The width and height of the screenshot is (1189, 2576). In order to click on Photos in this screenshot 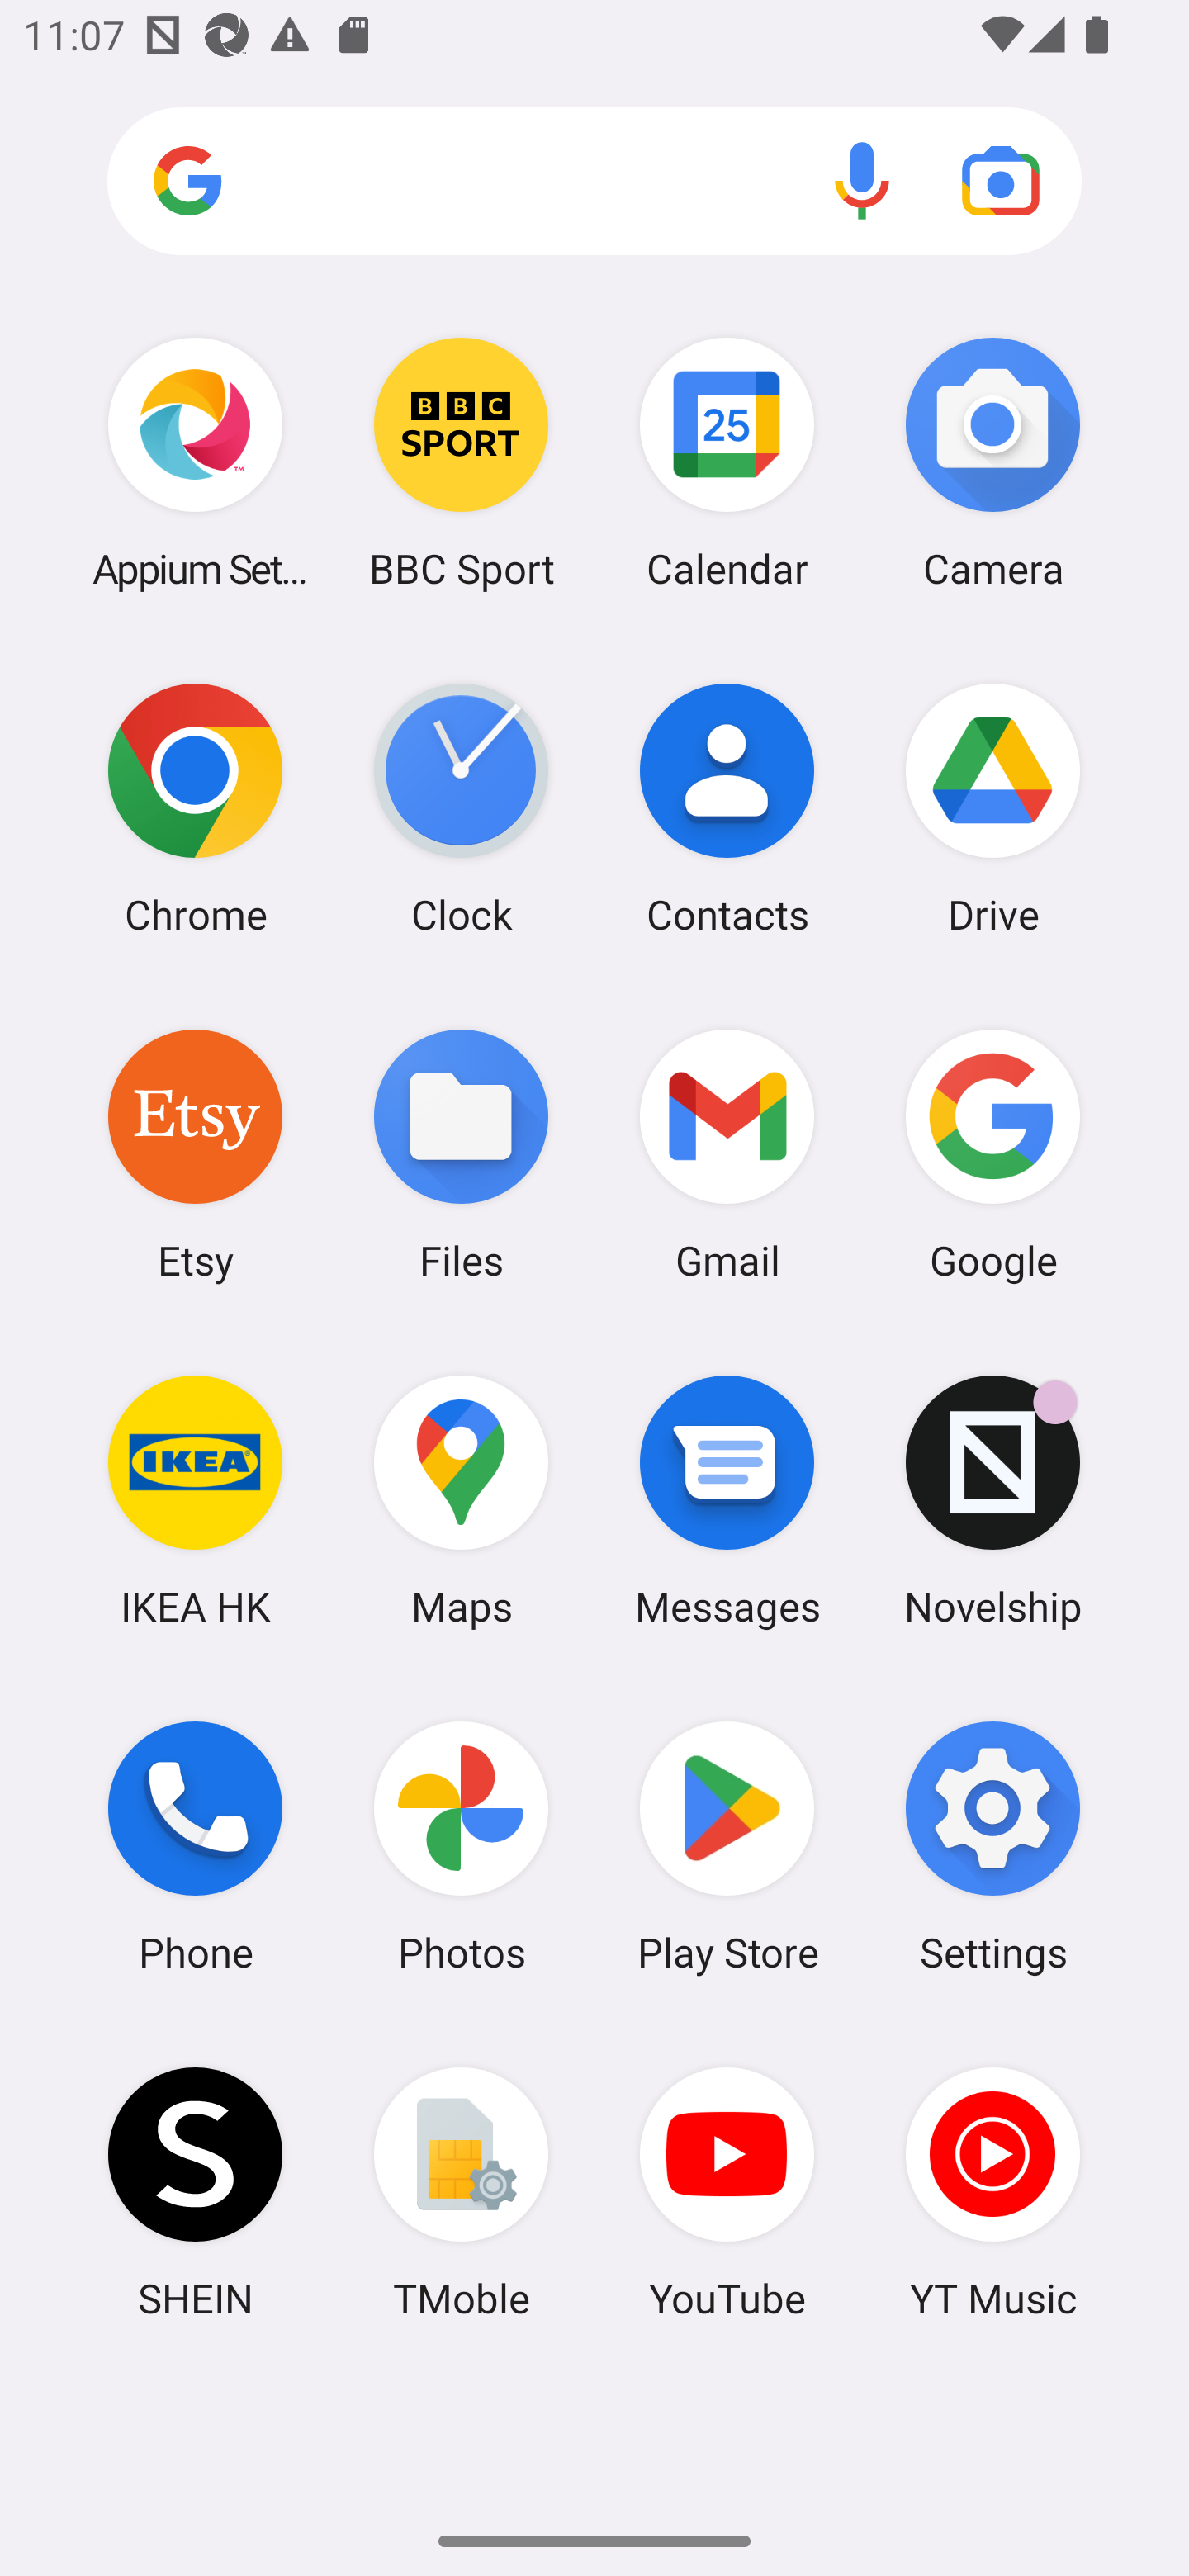, I will do `click(461, 1847)`.